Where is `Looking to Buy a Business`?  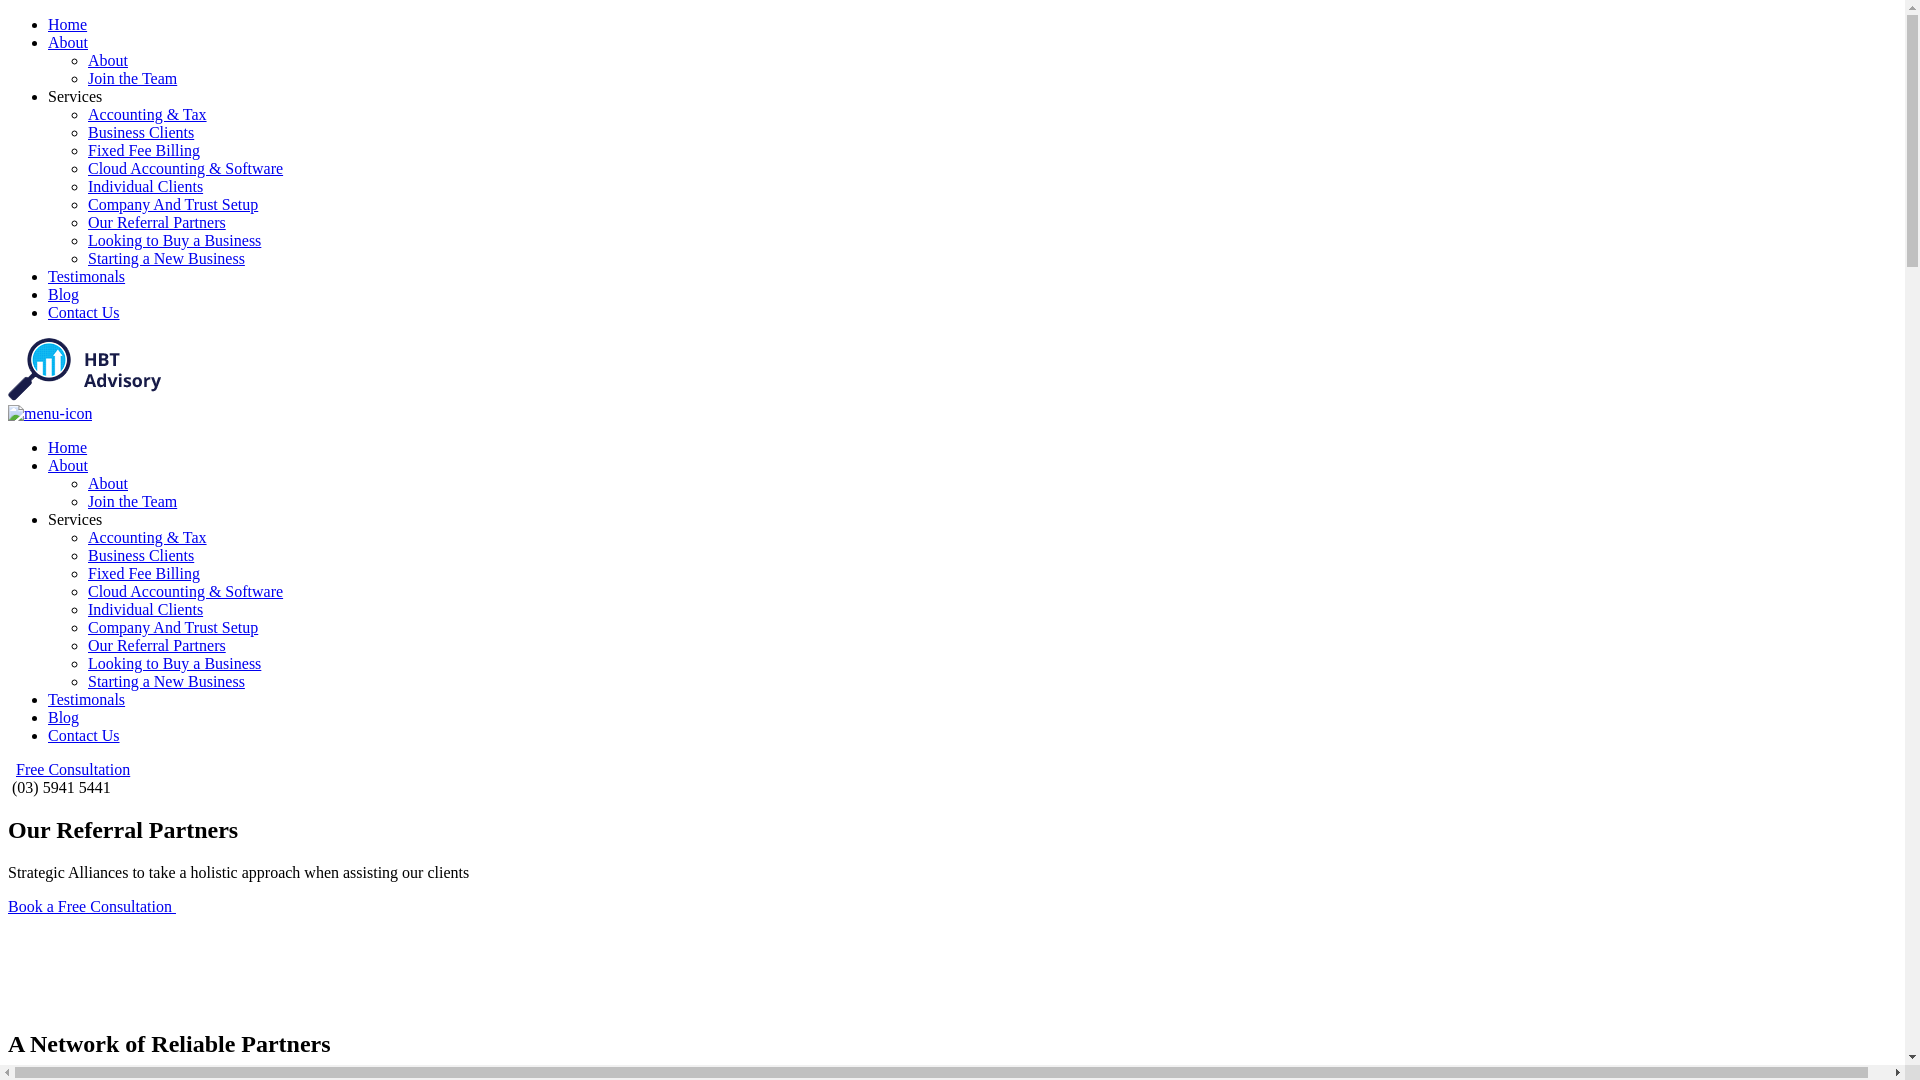 Looking to Buy a Business is located at coordinates (174, 664).